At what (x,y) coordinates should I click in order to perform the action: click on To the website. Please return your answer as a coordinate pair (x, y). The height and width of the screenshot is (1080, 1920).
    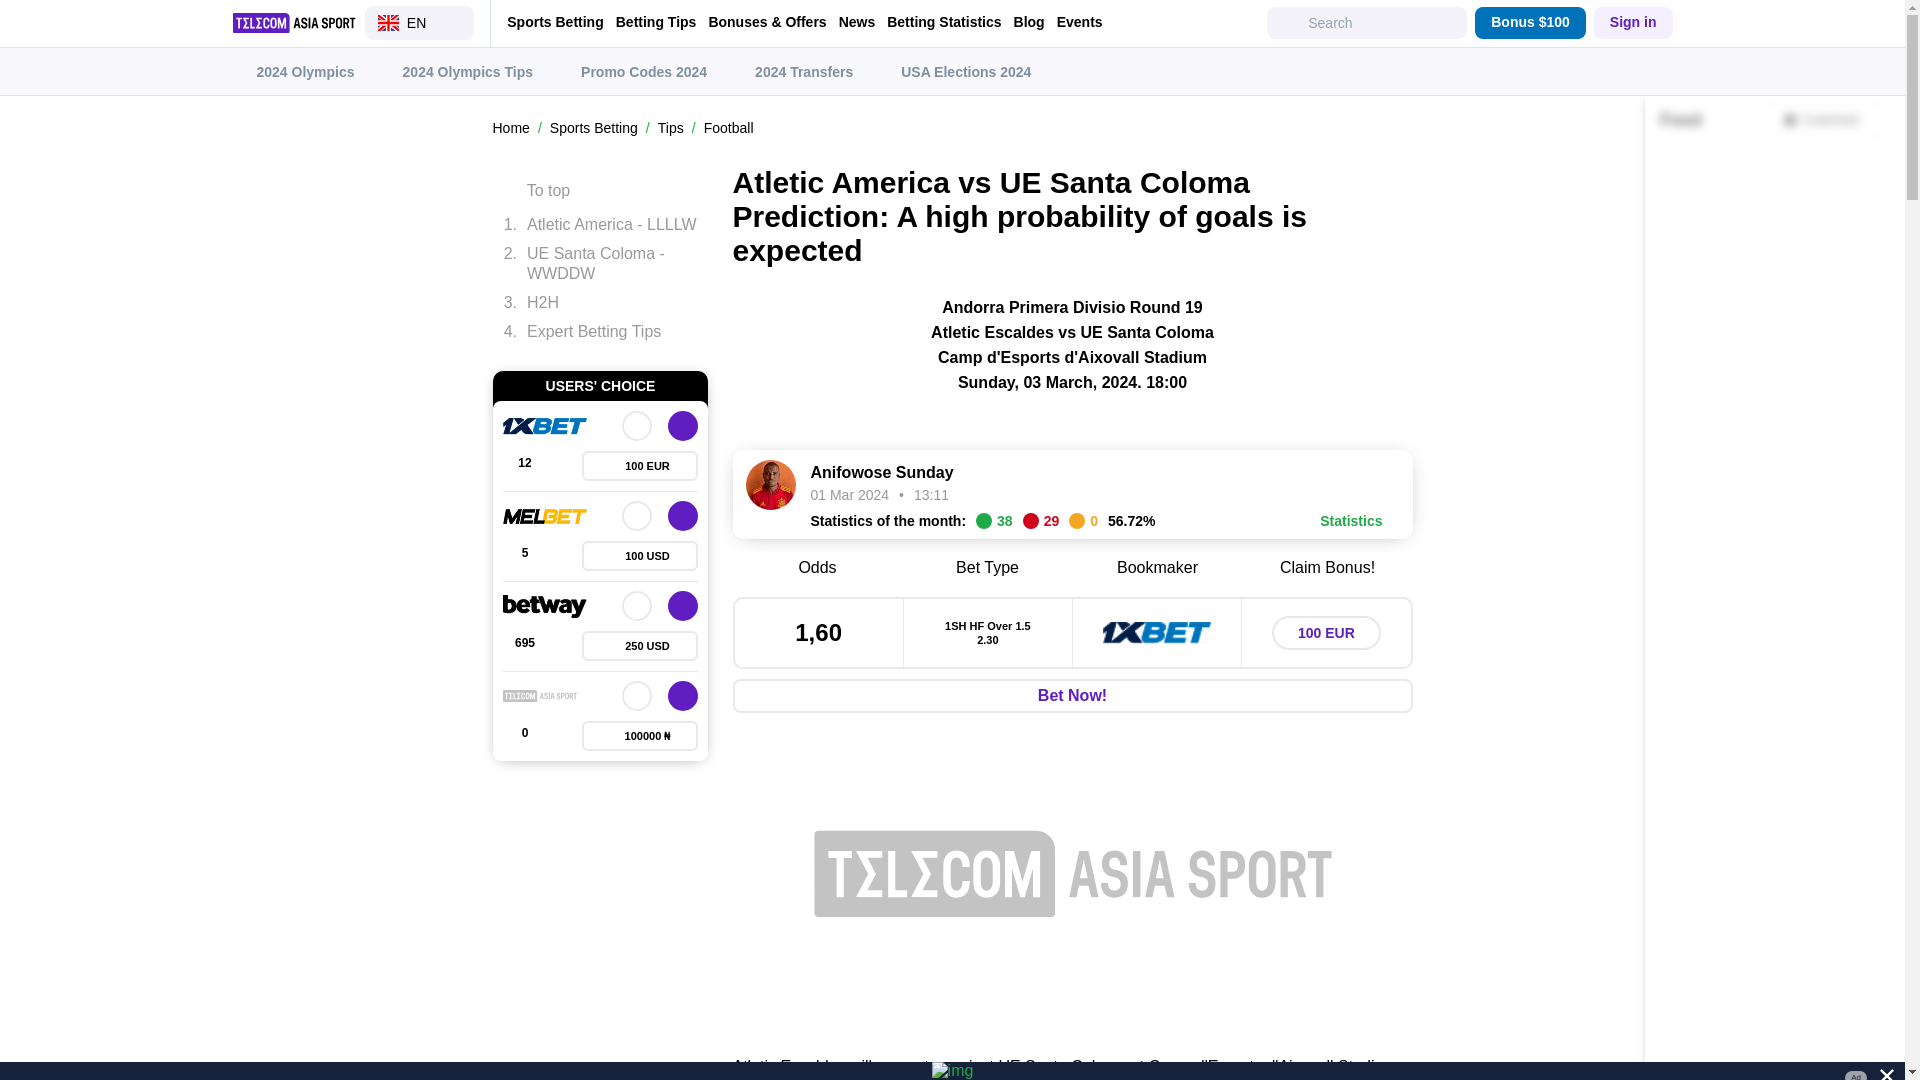
    Looking at the image, I should click on (683, 426).